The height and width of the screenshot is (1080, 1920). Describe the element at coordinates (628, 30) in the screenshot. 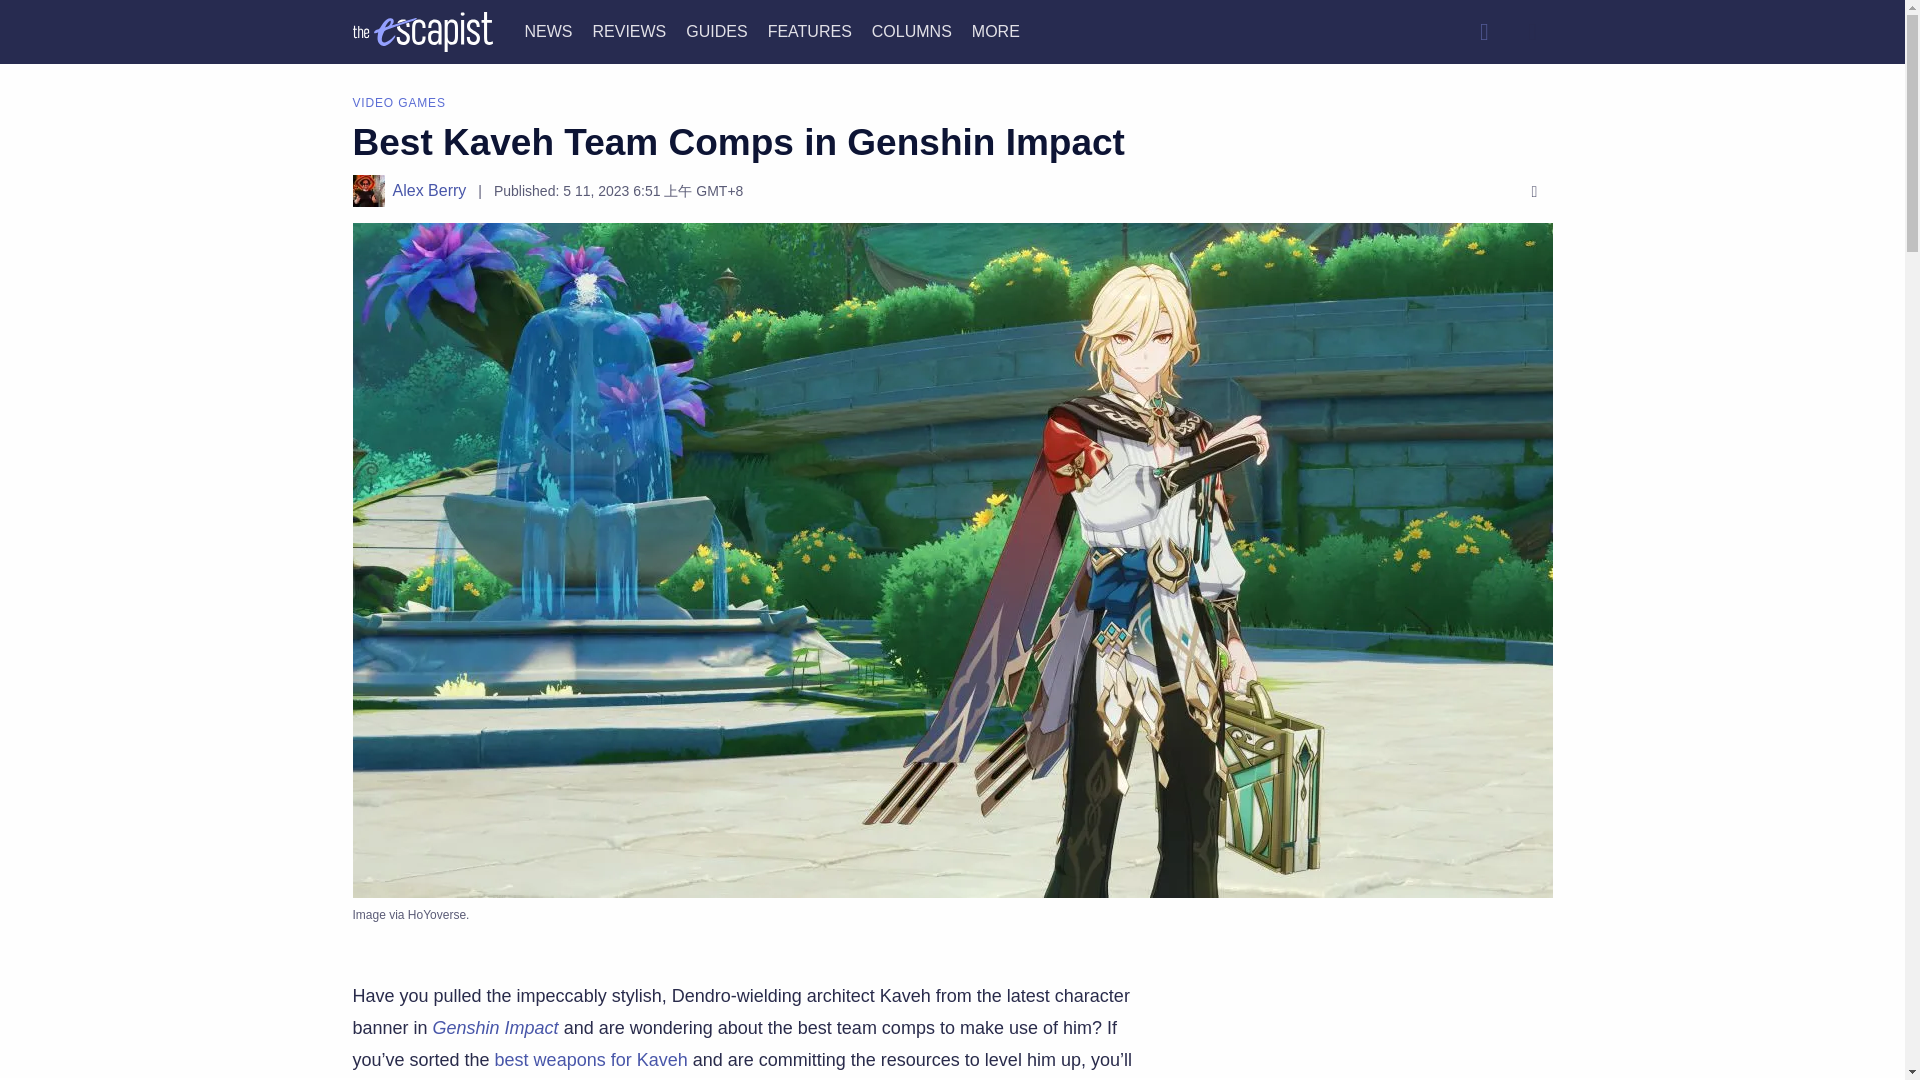

I see `REVIEWS` at that location.